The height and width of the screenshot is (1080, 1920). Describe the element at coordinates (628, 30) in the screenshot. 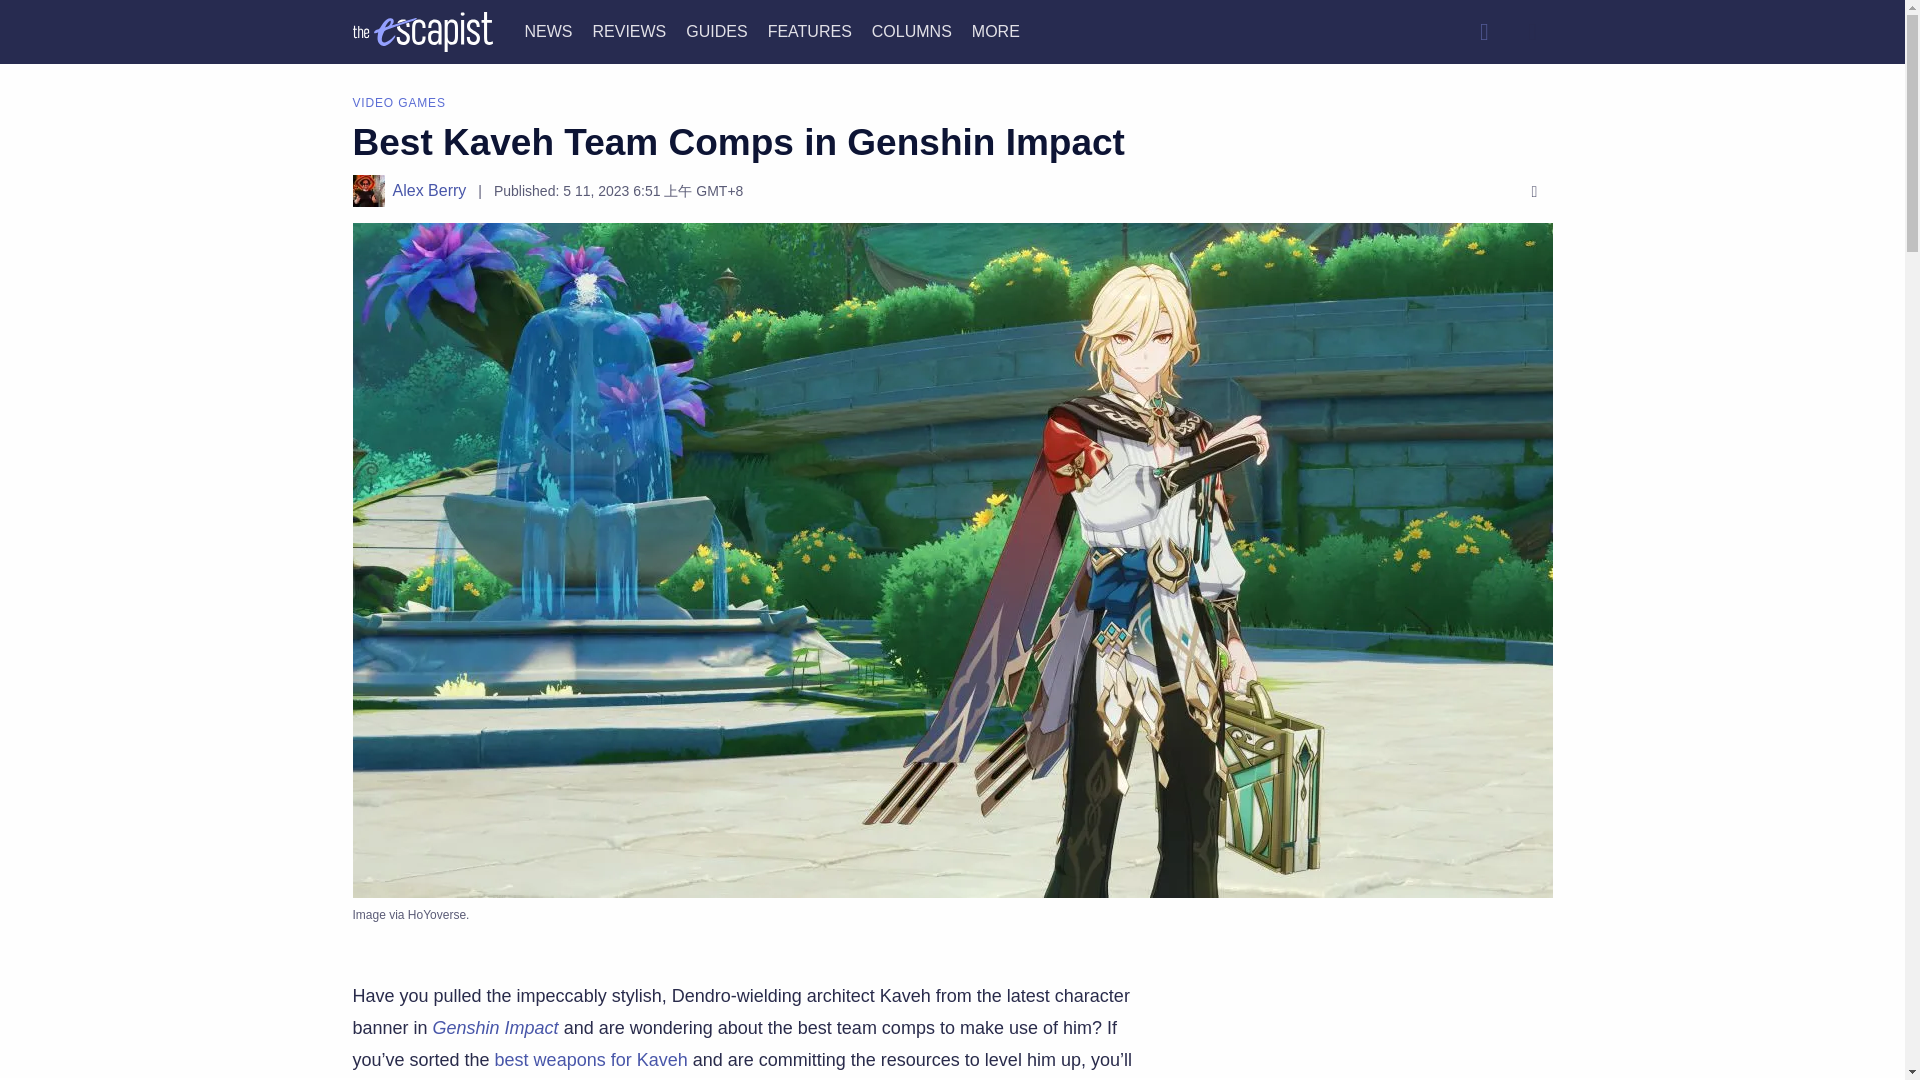

I see `REVIEWS` at that location.